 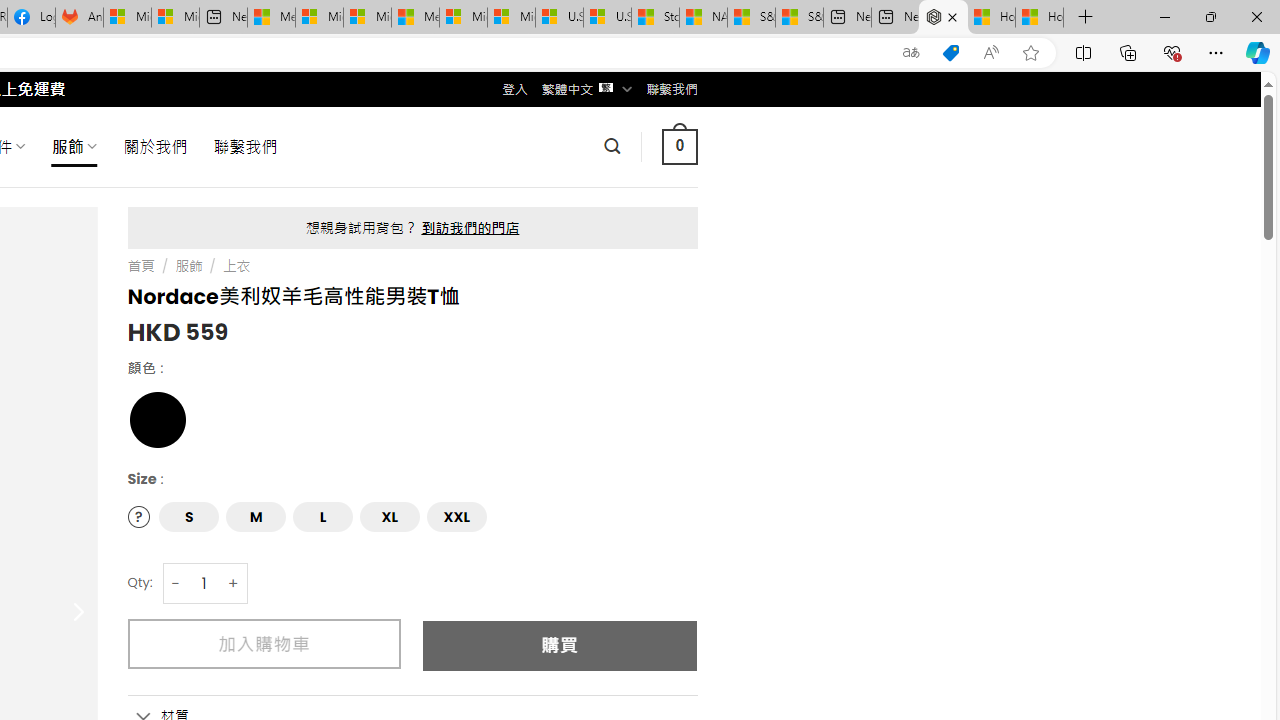 I want to click on Show translate options, so click(x=910, y=53).